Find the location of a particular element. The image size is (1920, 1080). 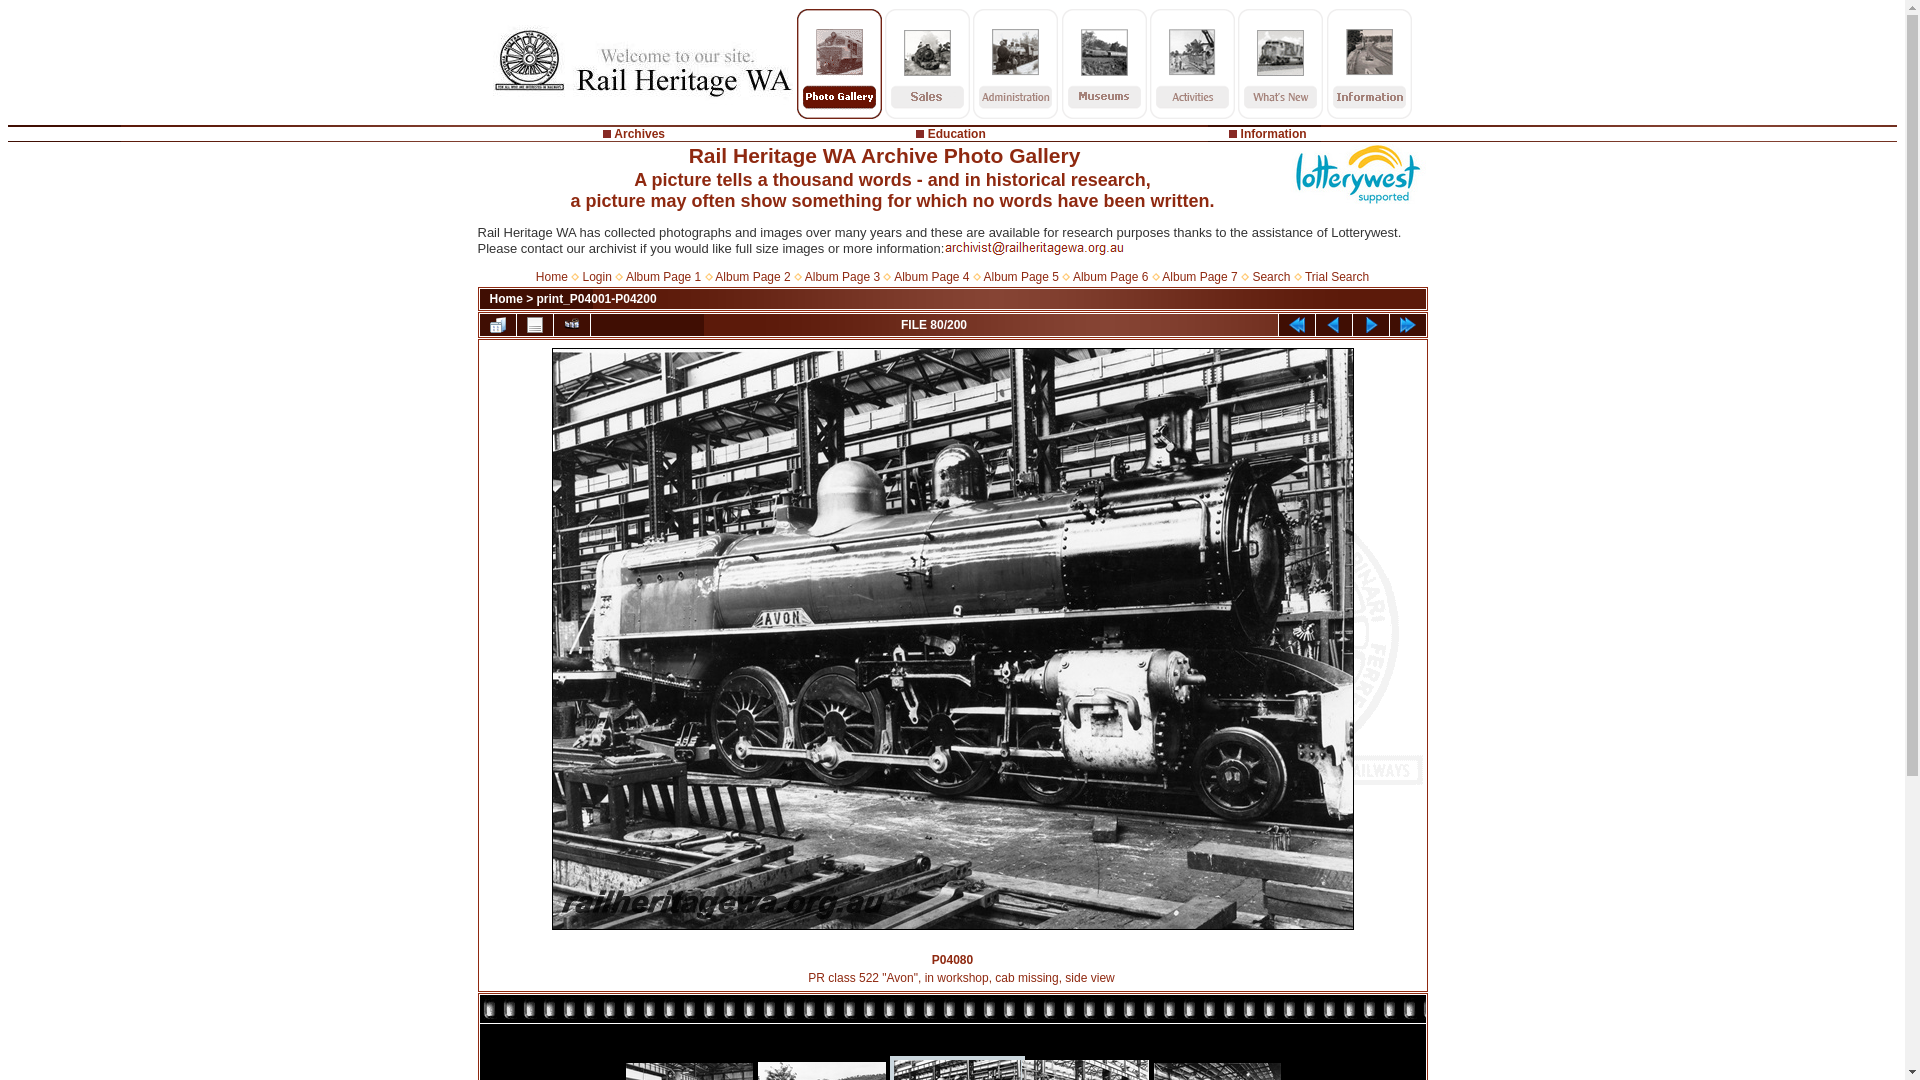

Login is located at coordinates (598, 277).